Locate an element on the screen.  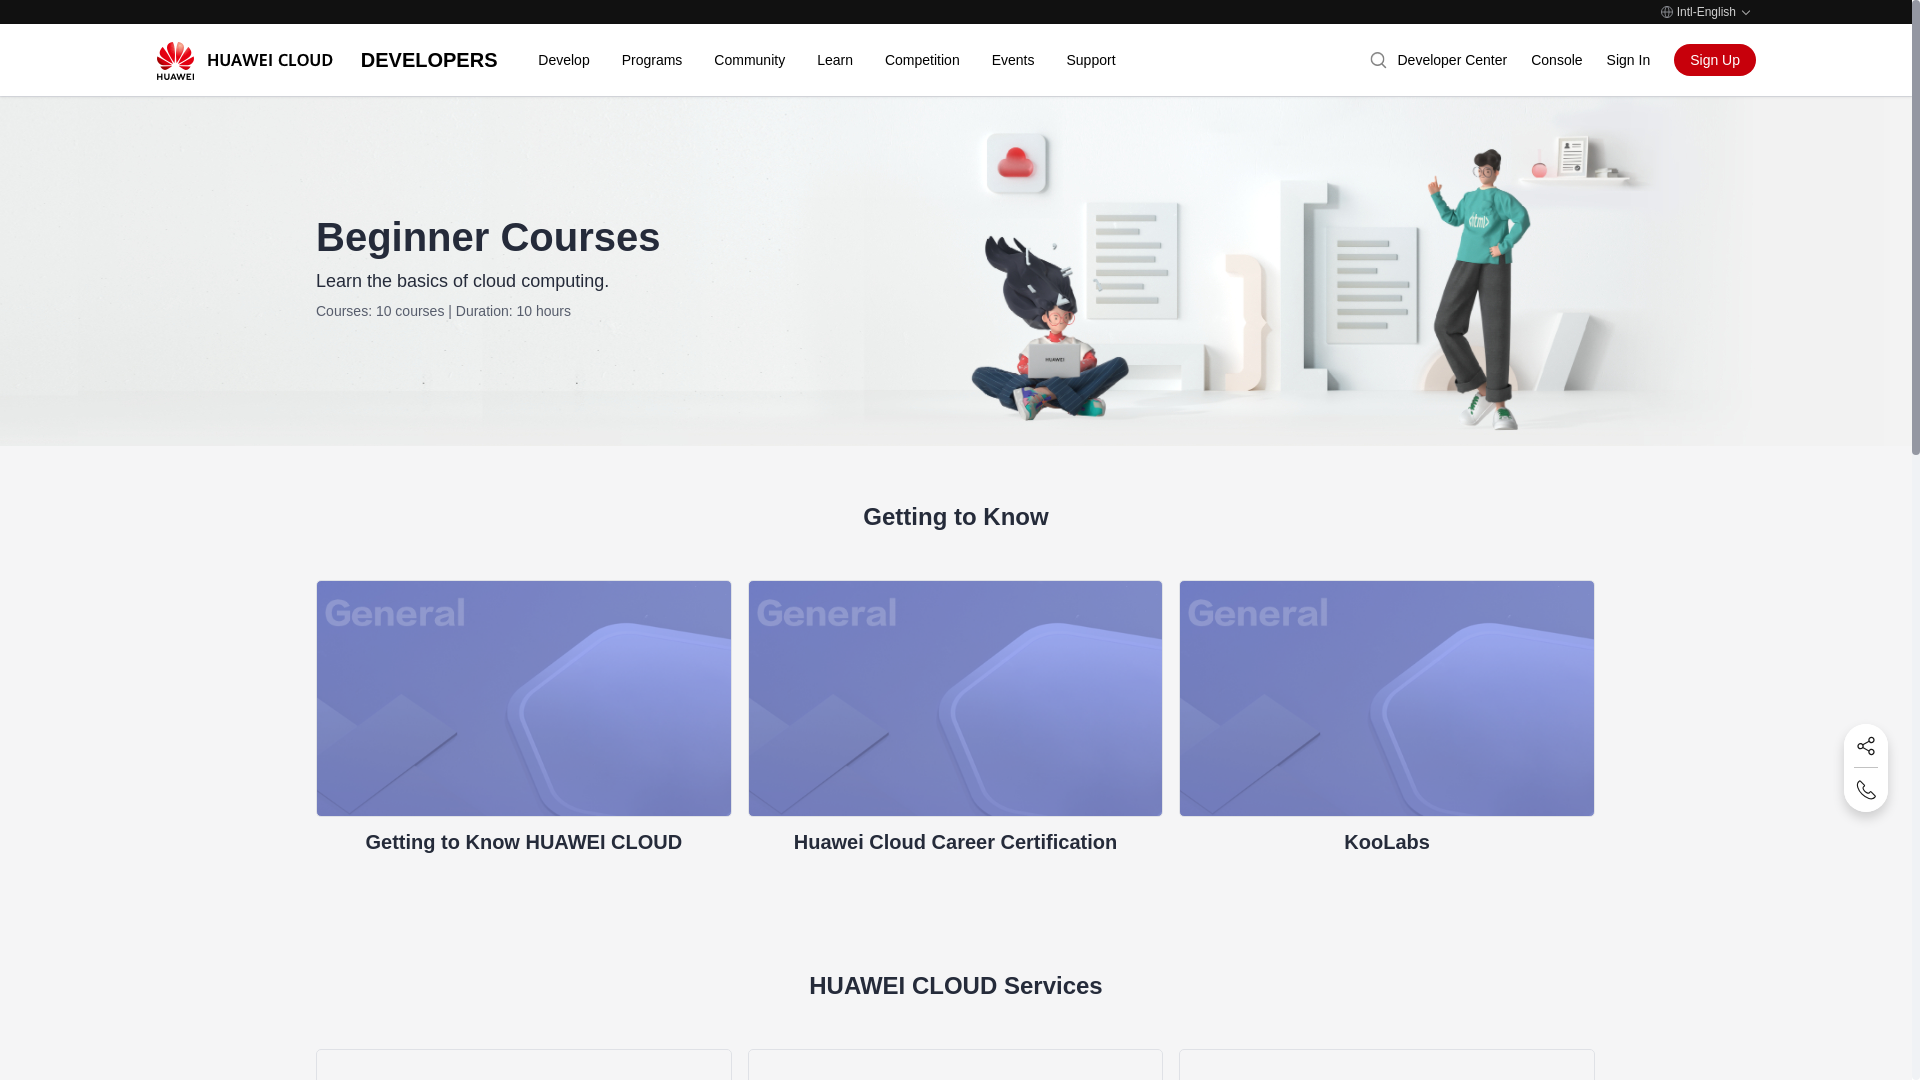
Community is located at coordinates (1556, 59).